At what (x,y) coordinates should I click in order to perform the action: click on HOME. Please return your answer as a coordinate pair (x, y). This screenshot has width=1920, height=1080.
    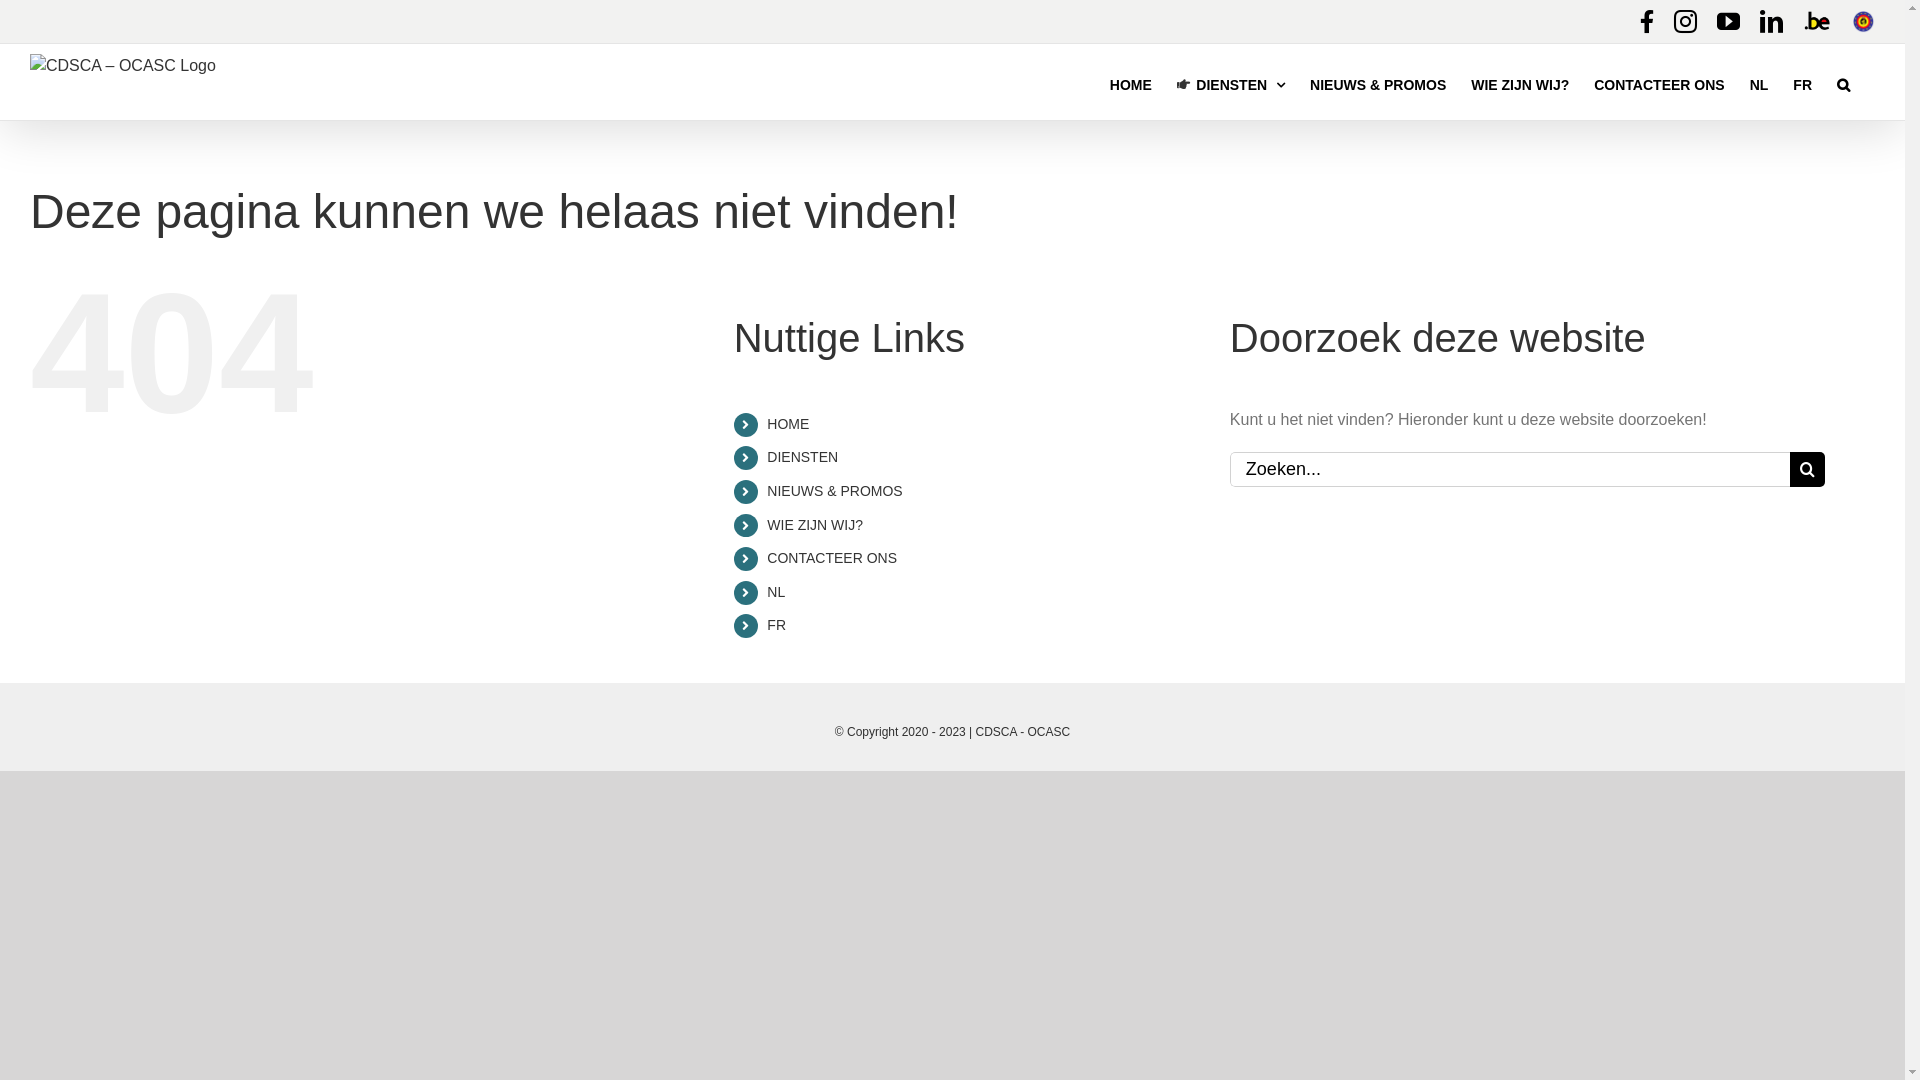
    Looking at the image, I should click on (1131, 84).